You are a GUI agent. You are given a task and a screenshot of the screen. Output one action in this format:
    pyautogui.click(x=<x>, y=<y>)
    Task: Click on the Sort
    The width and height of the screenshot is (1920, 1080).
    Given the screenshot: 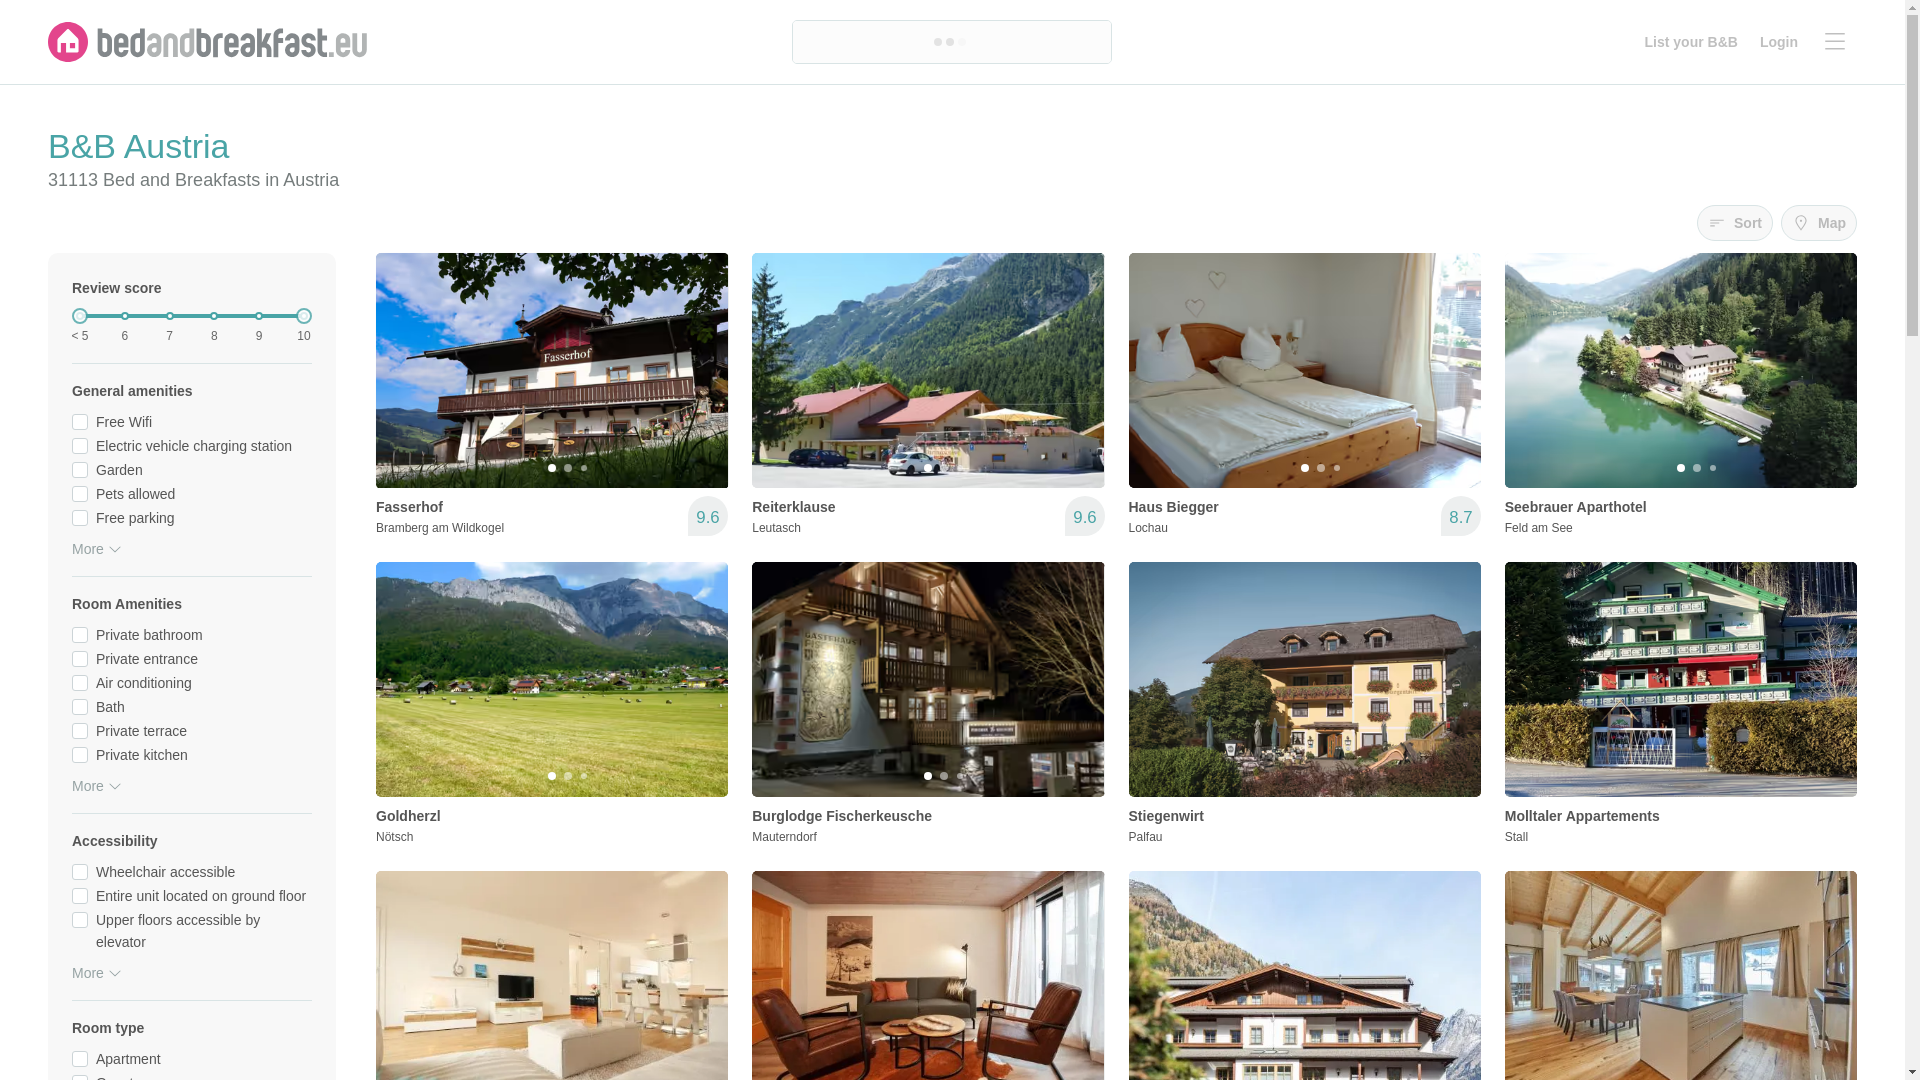 What is the action you would take?
    pyautogui.click(x=1304, y=394)
    